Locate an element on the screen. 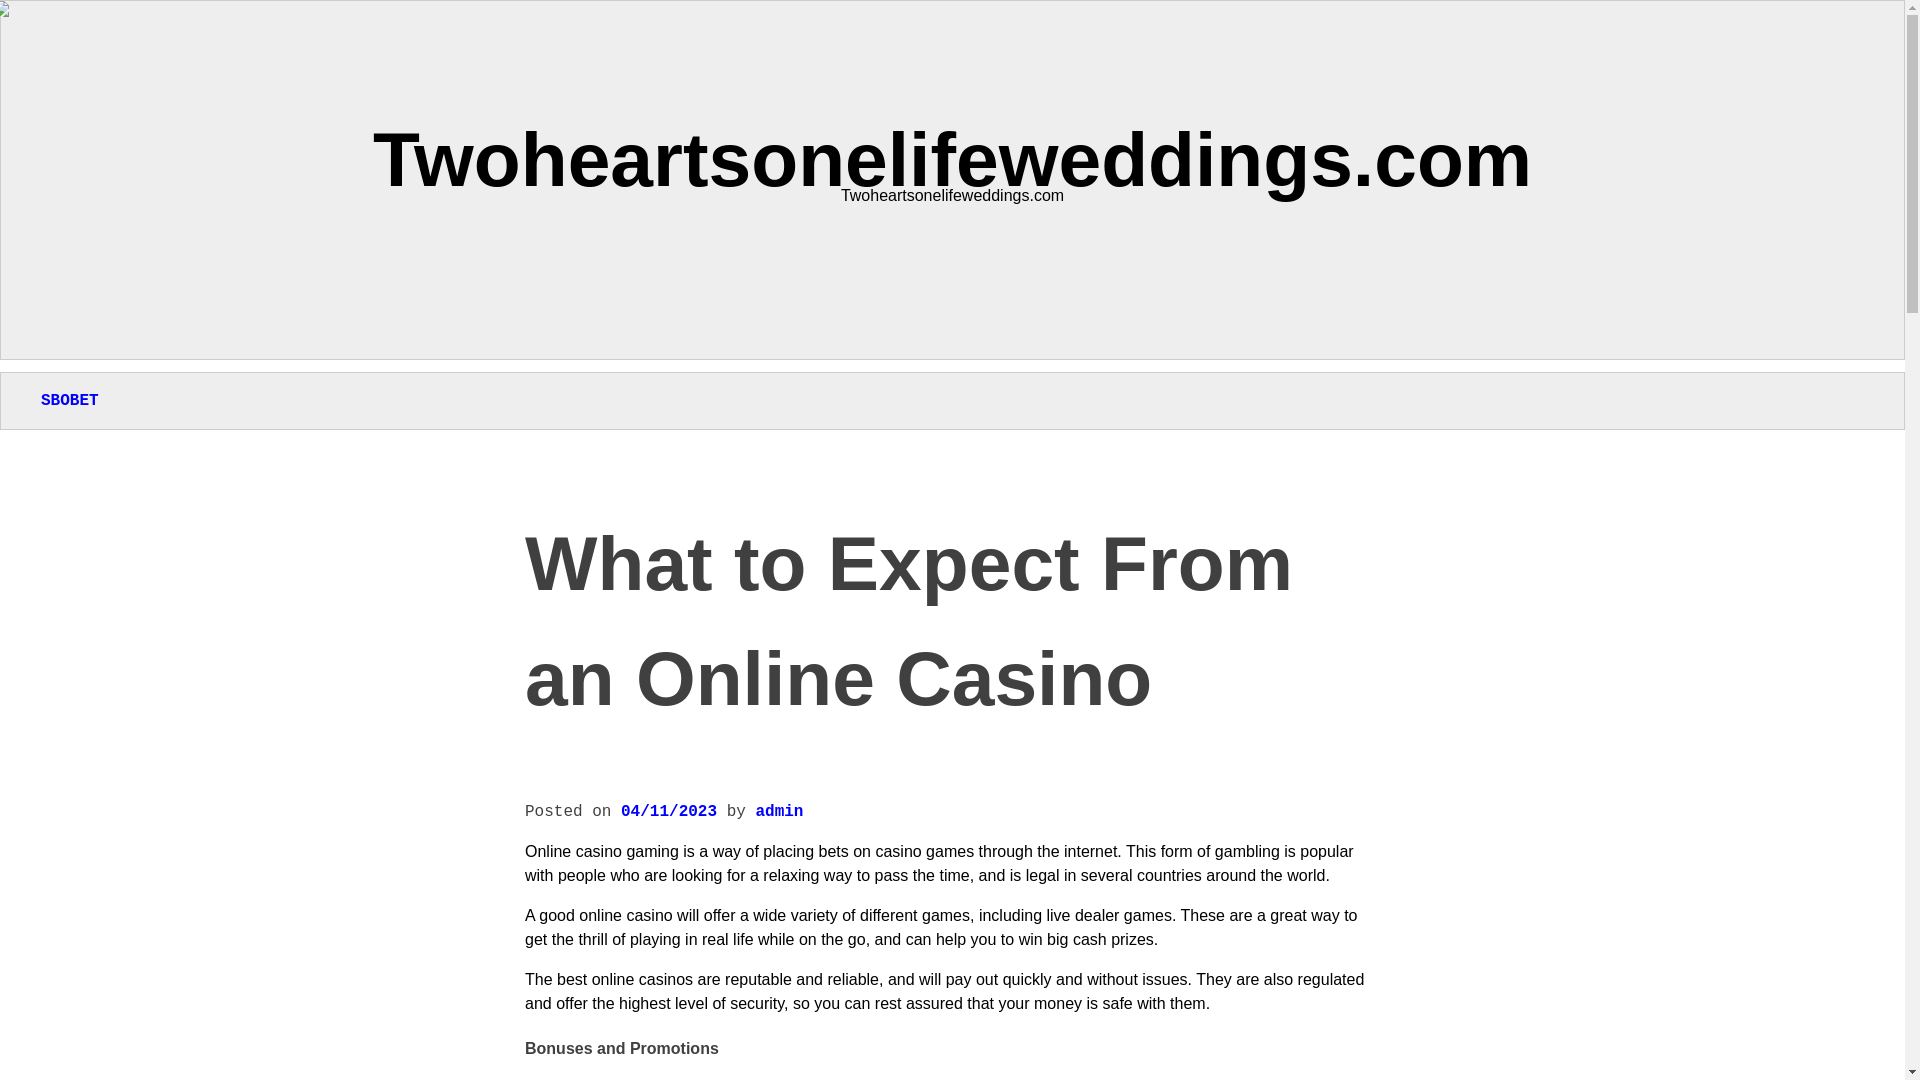 The width and height of the screenshot is (1920, 1080). admin is located at coordinates (778, 812).